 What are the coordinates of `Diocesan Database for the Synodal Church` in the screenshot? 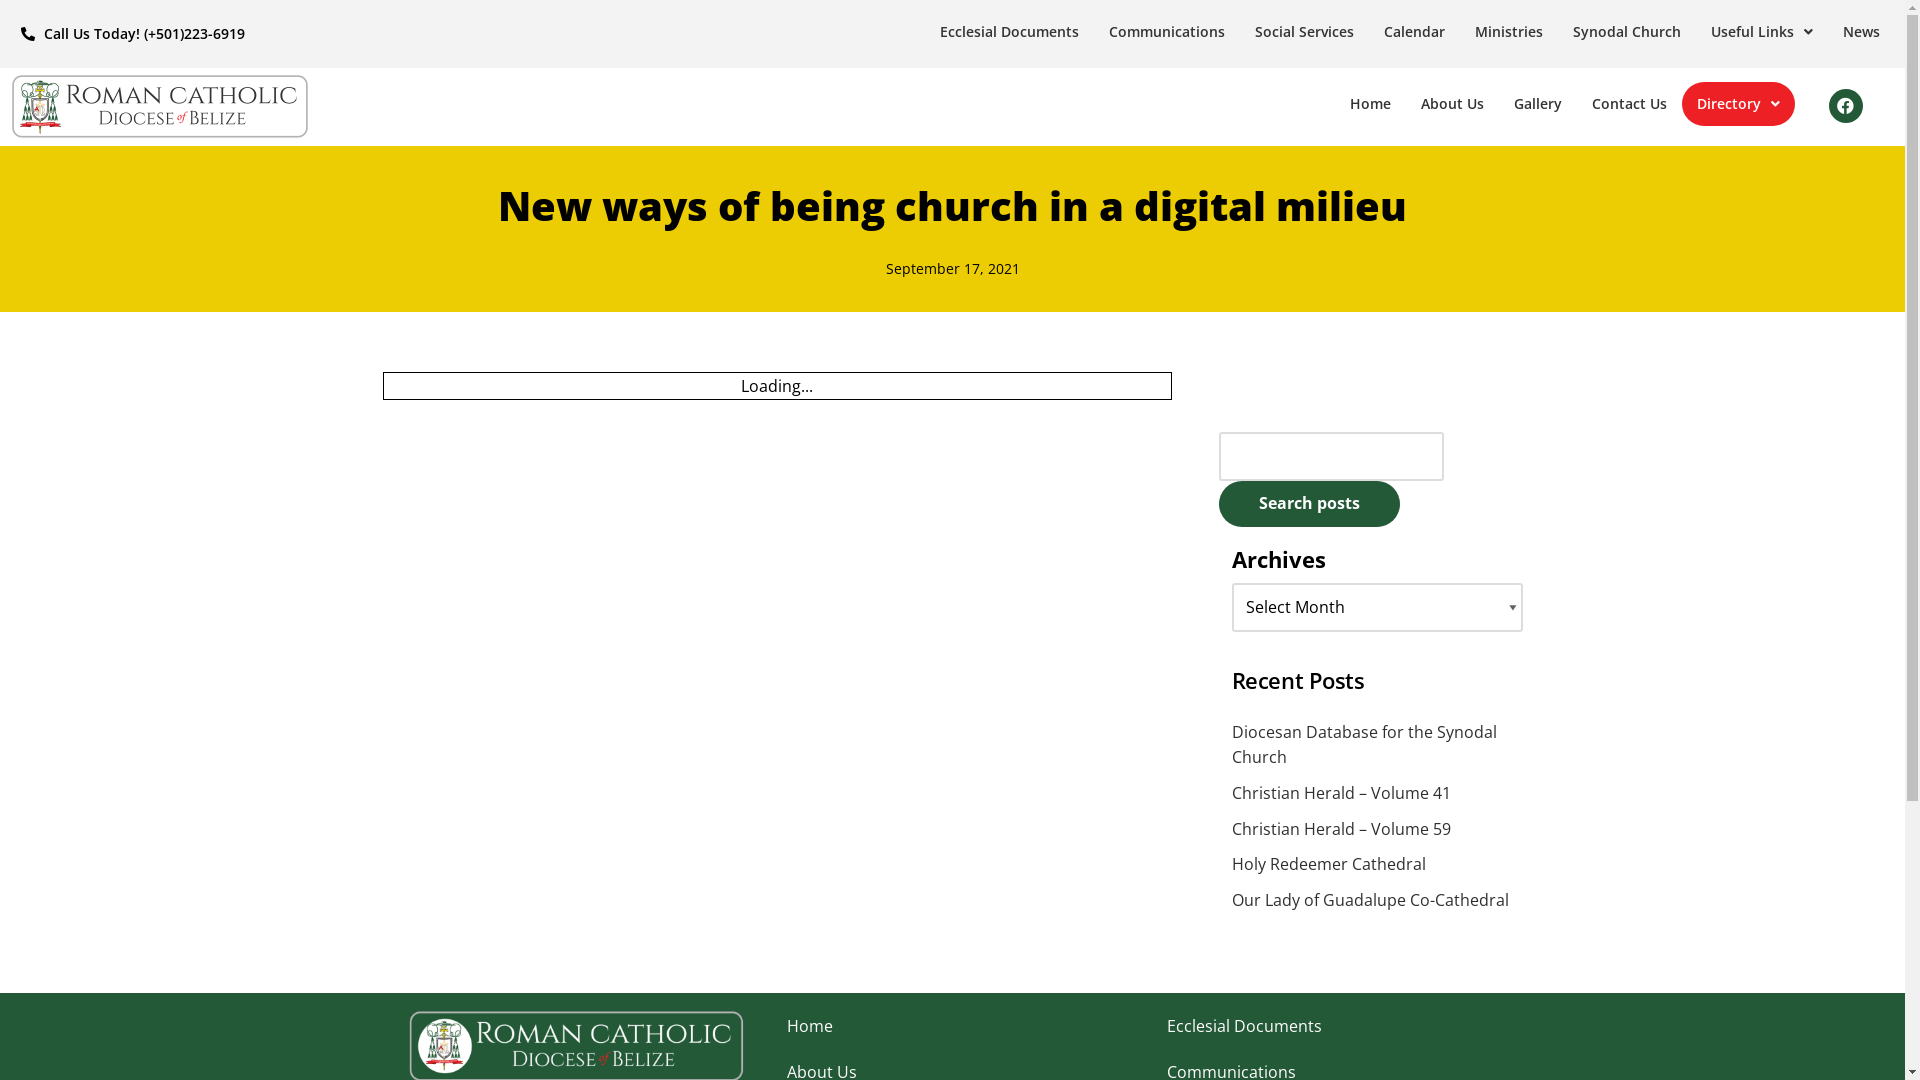 It's located at (1364, 745).